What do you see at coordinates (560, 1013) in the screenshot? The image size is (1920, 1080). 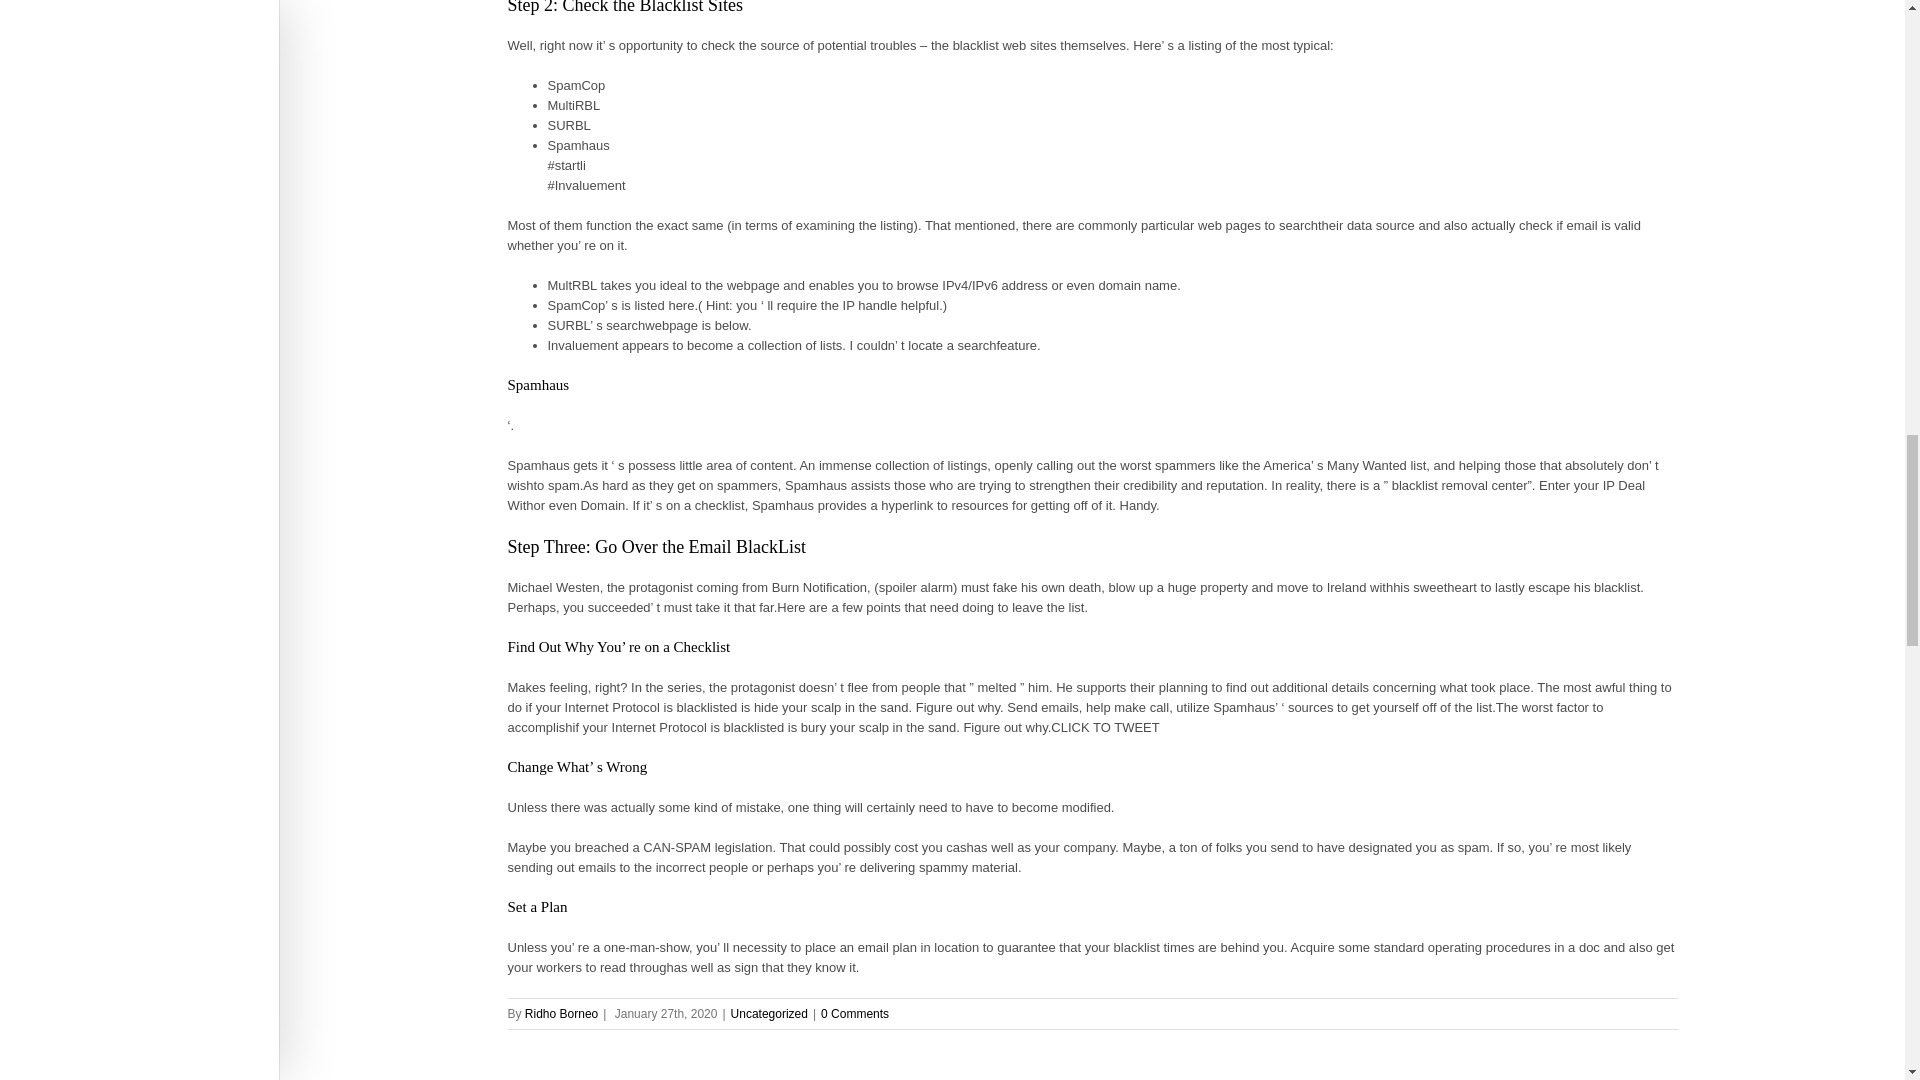 I see `Posts by Ridho Borneo` at bounding box center [560, 1013].